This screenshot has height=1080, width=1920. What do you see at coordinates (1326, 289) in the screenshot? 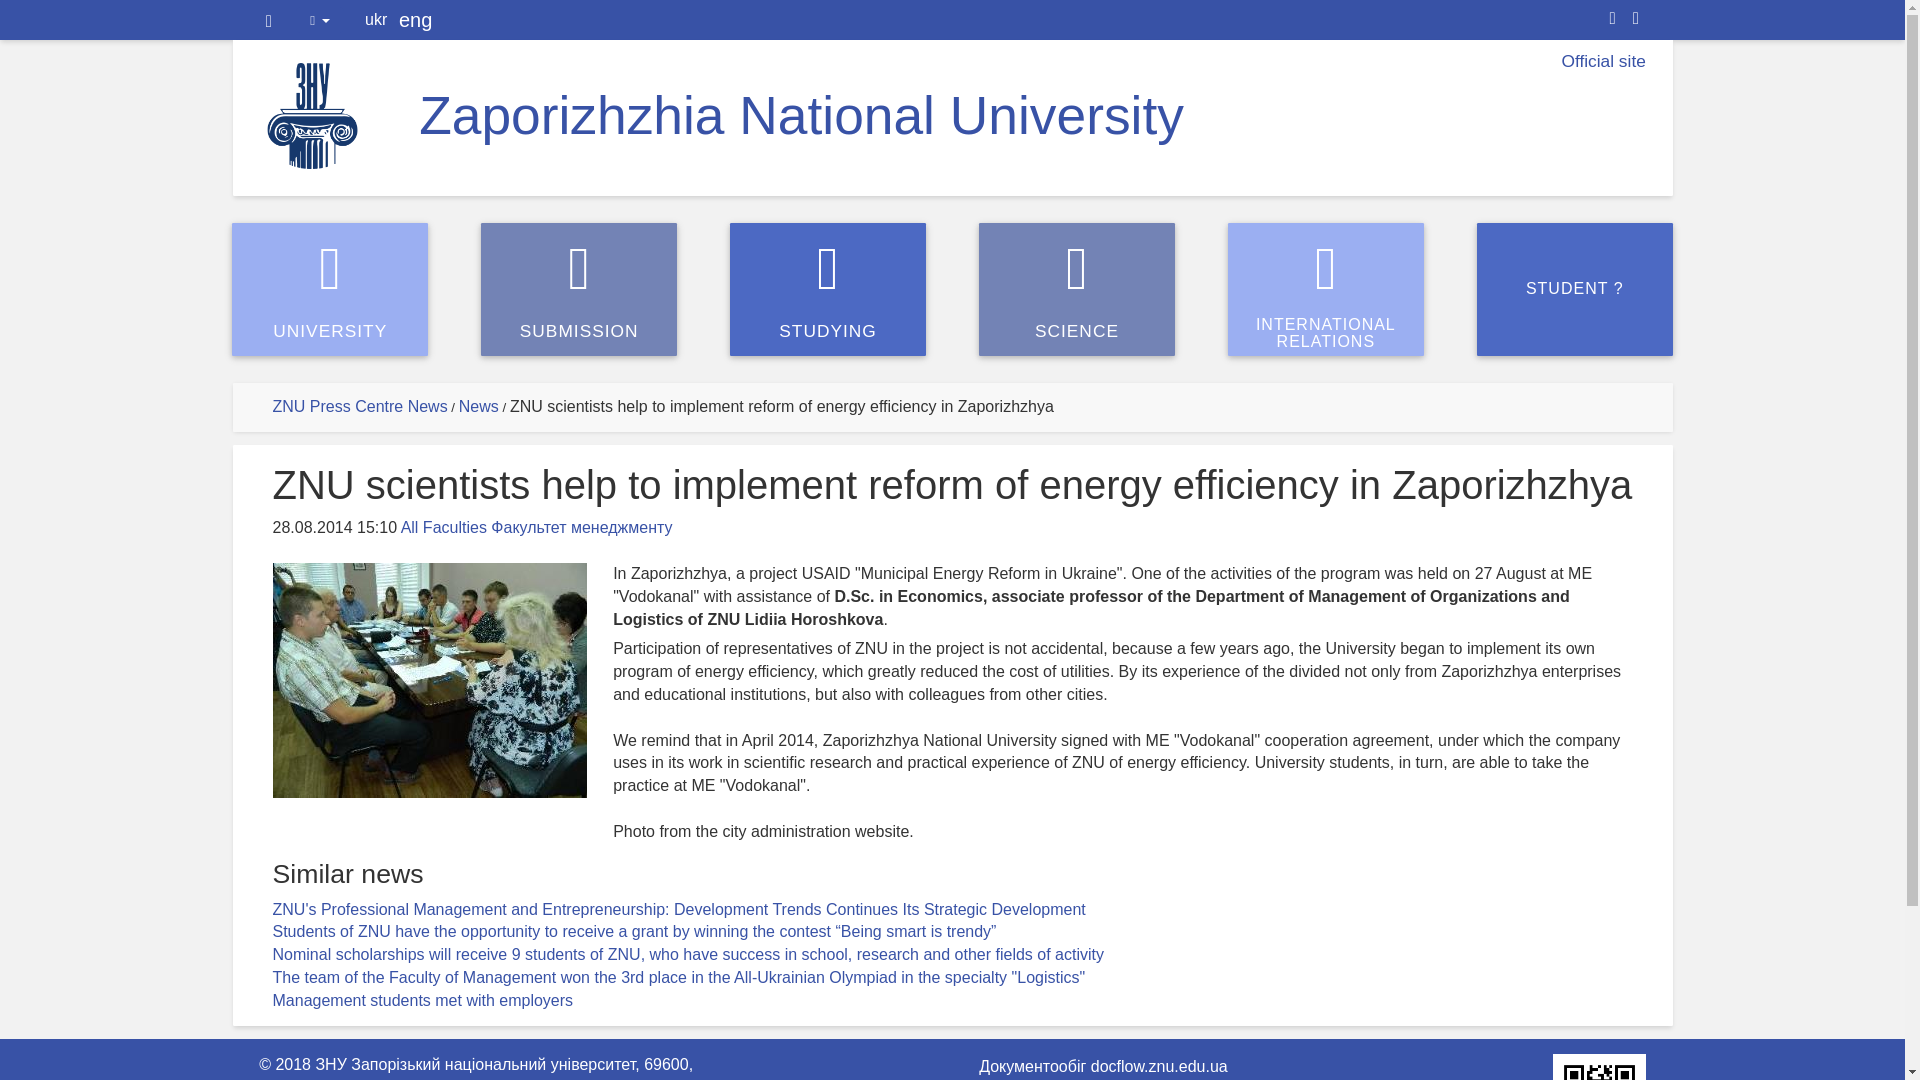
I see `SCIENCE` at bounding box center [1326, 289].